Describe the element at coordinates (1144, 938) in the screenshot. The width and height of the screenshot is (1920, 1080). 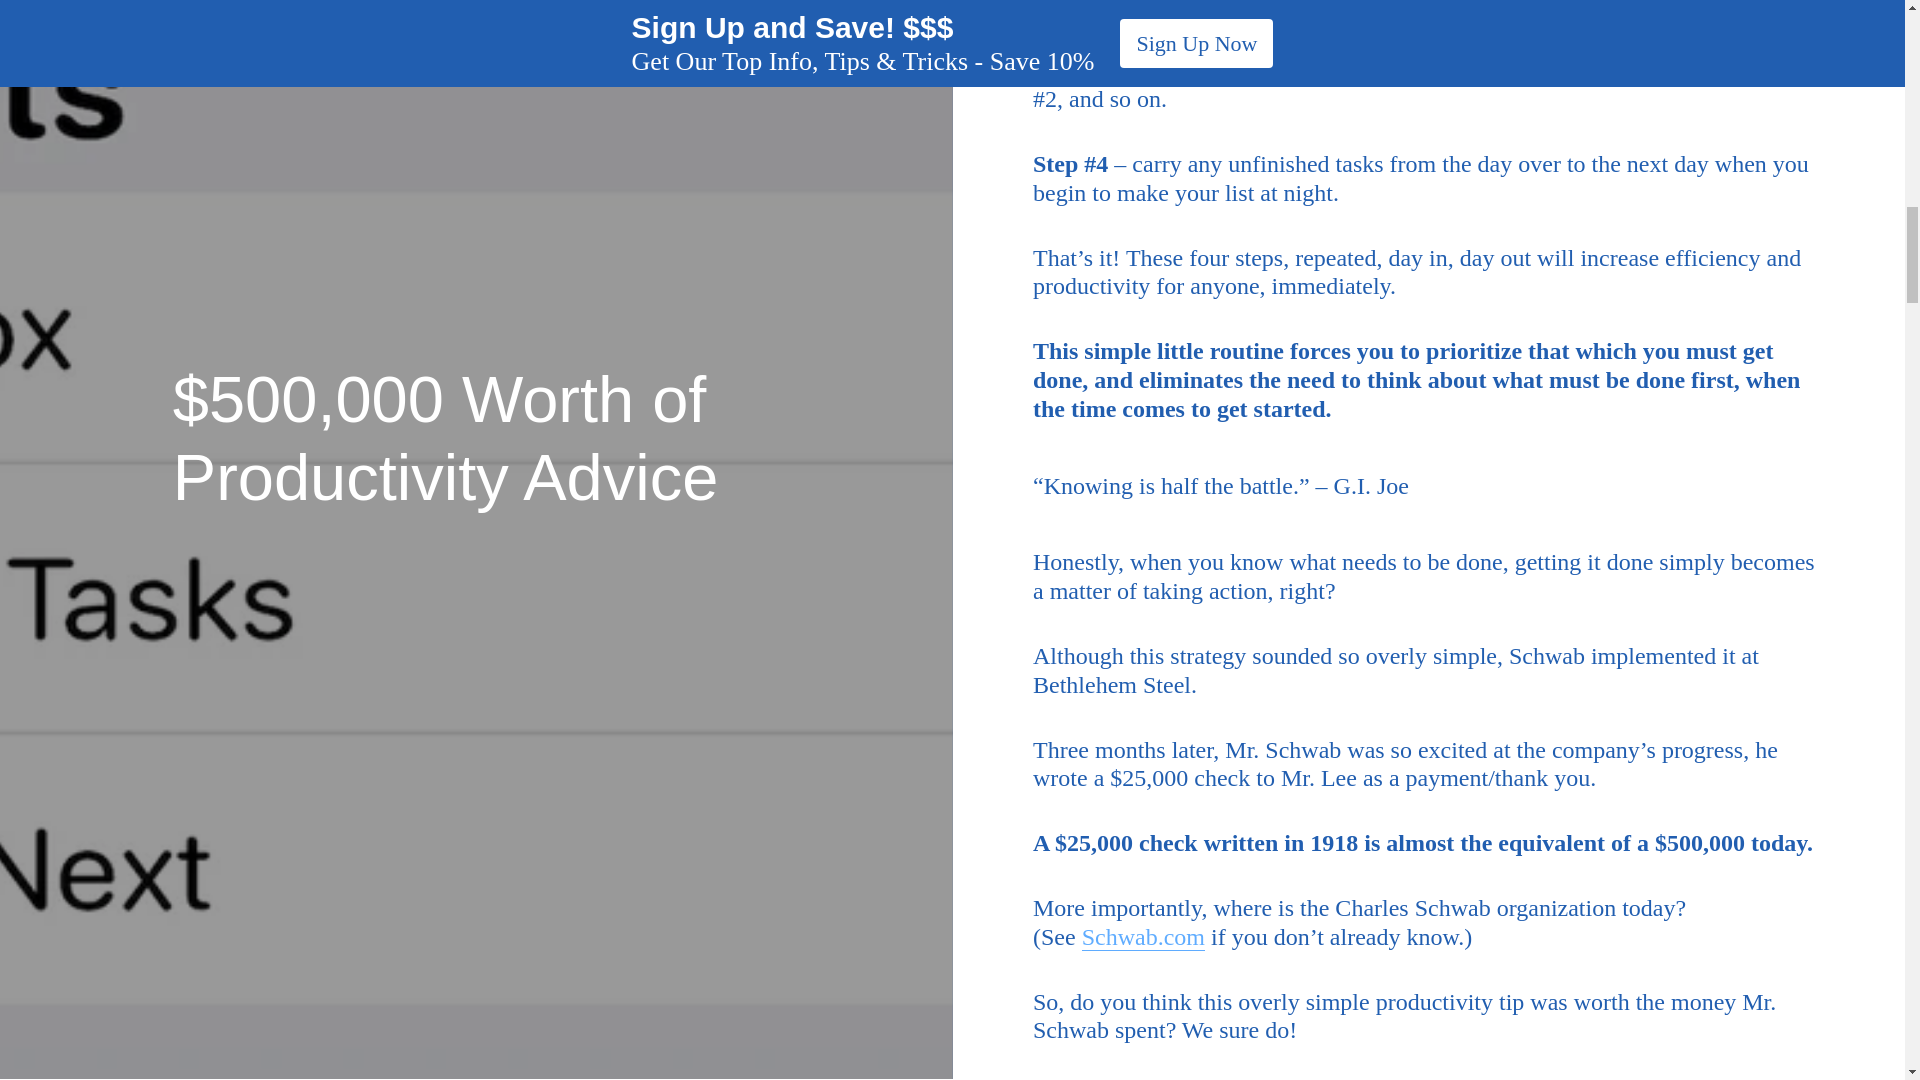
I see `Schwab.com` at that location.